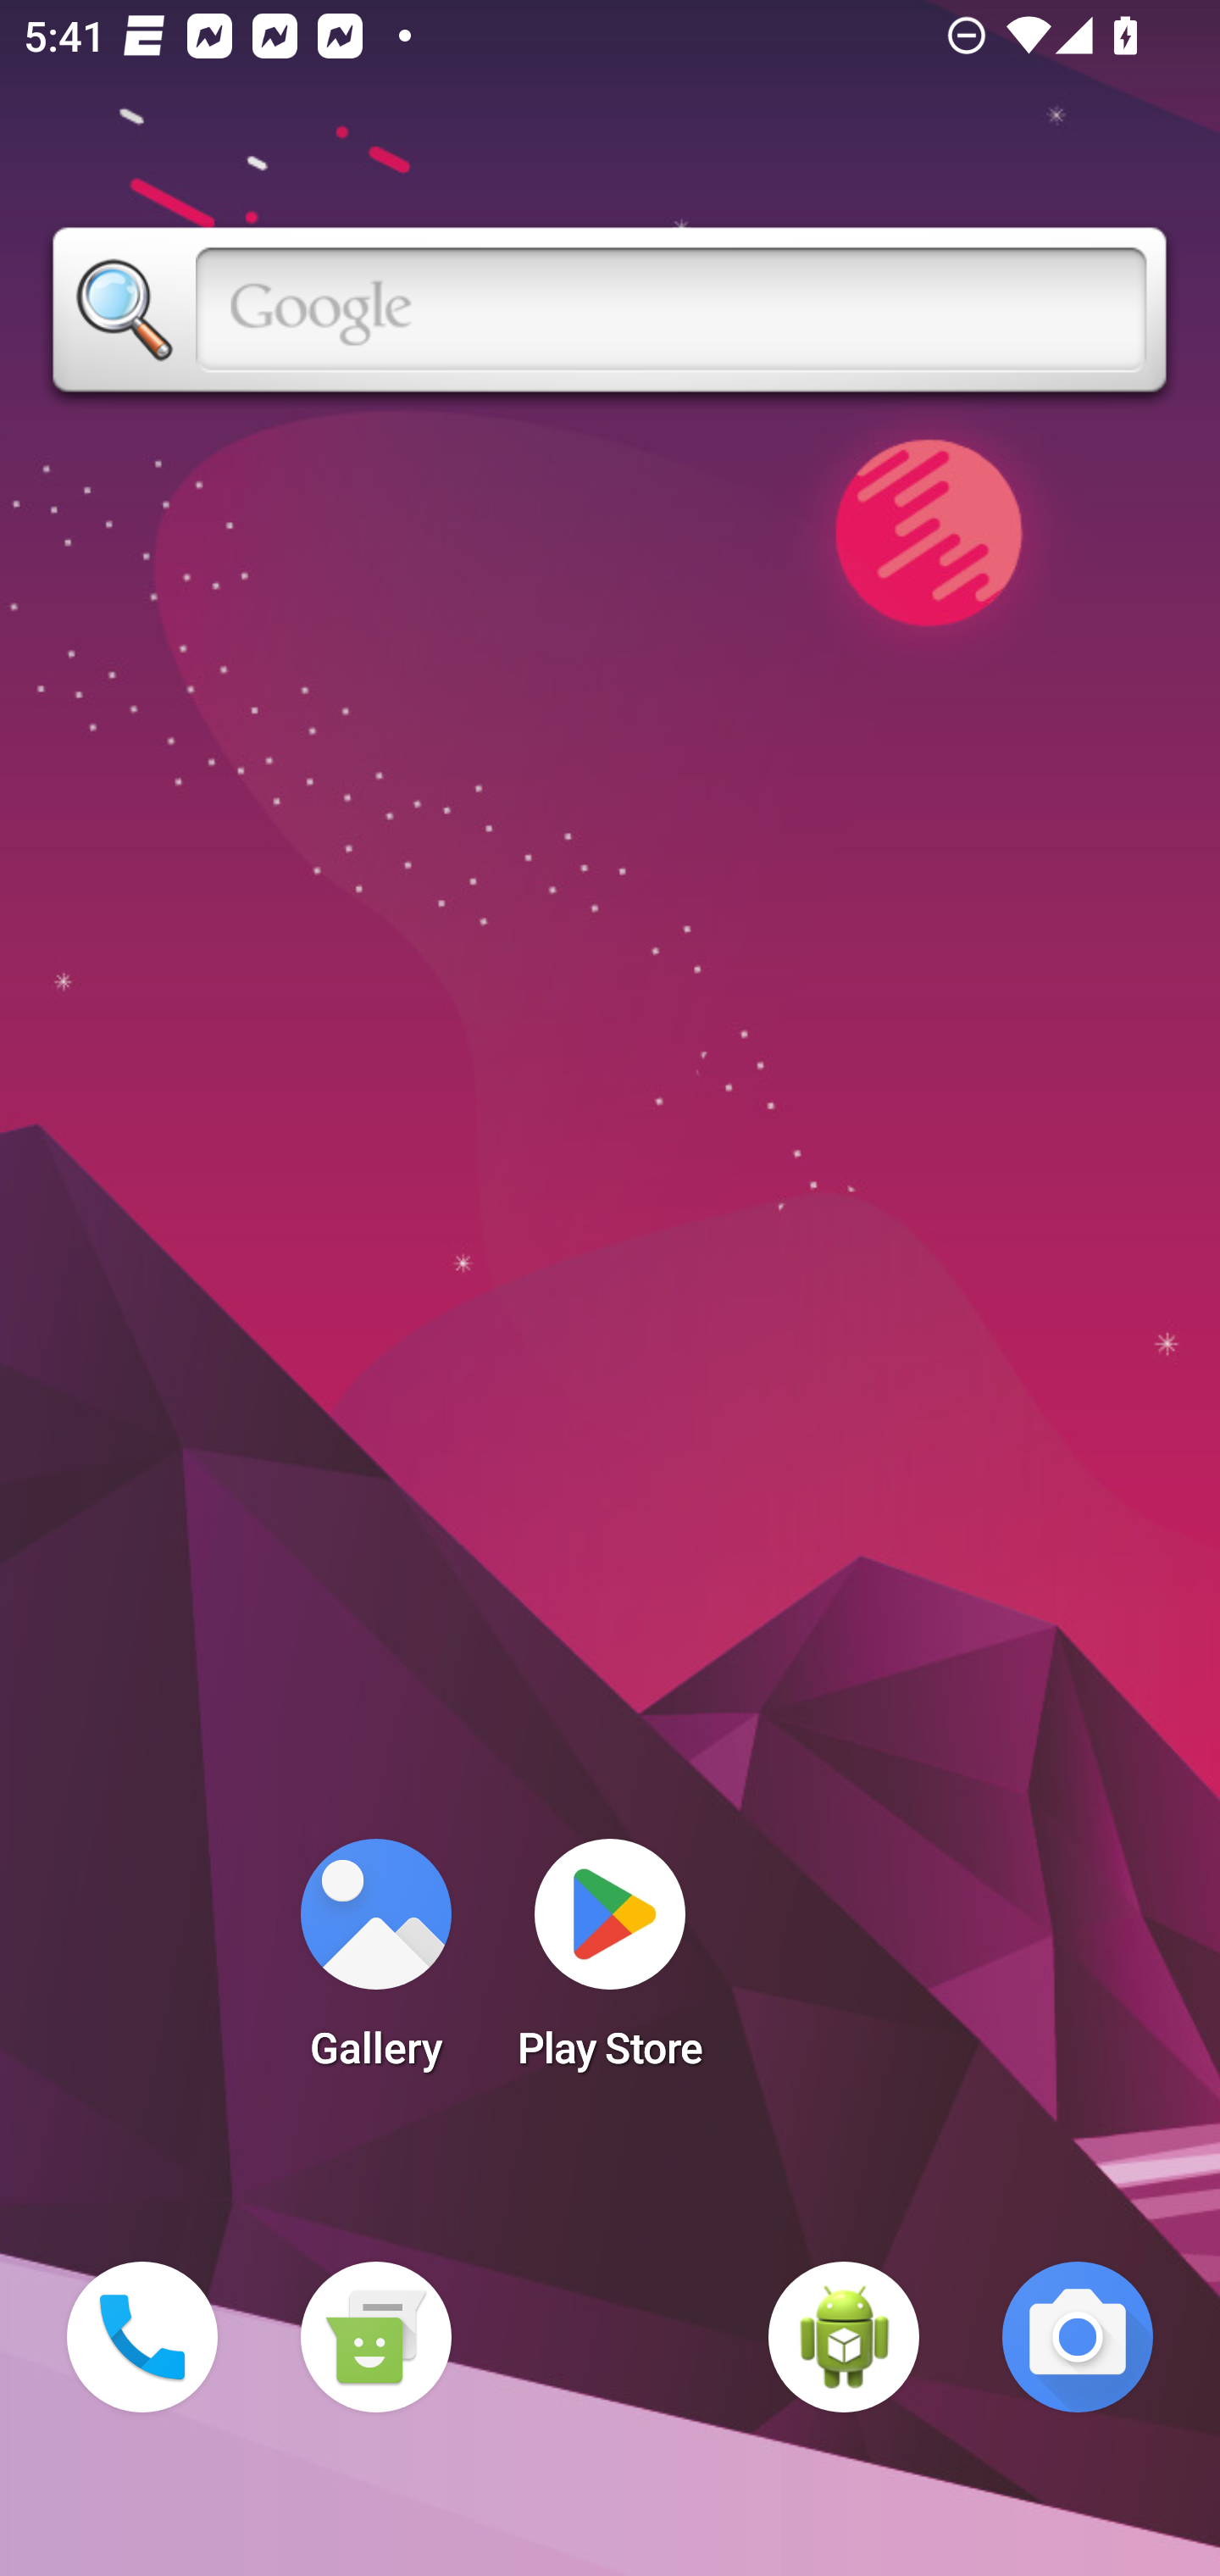 Image resolution: width=1220 pixels, height=2576 pixels. Describe the element at coordinates (142, 2337) in the screenshot. I see `Phone` at that location.